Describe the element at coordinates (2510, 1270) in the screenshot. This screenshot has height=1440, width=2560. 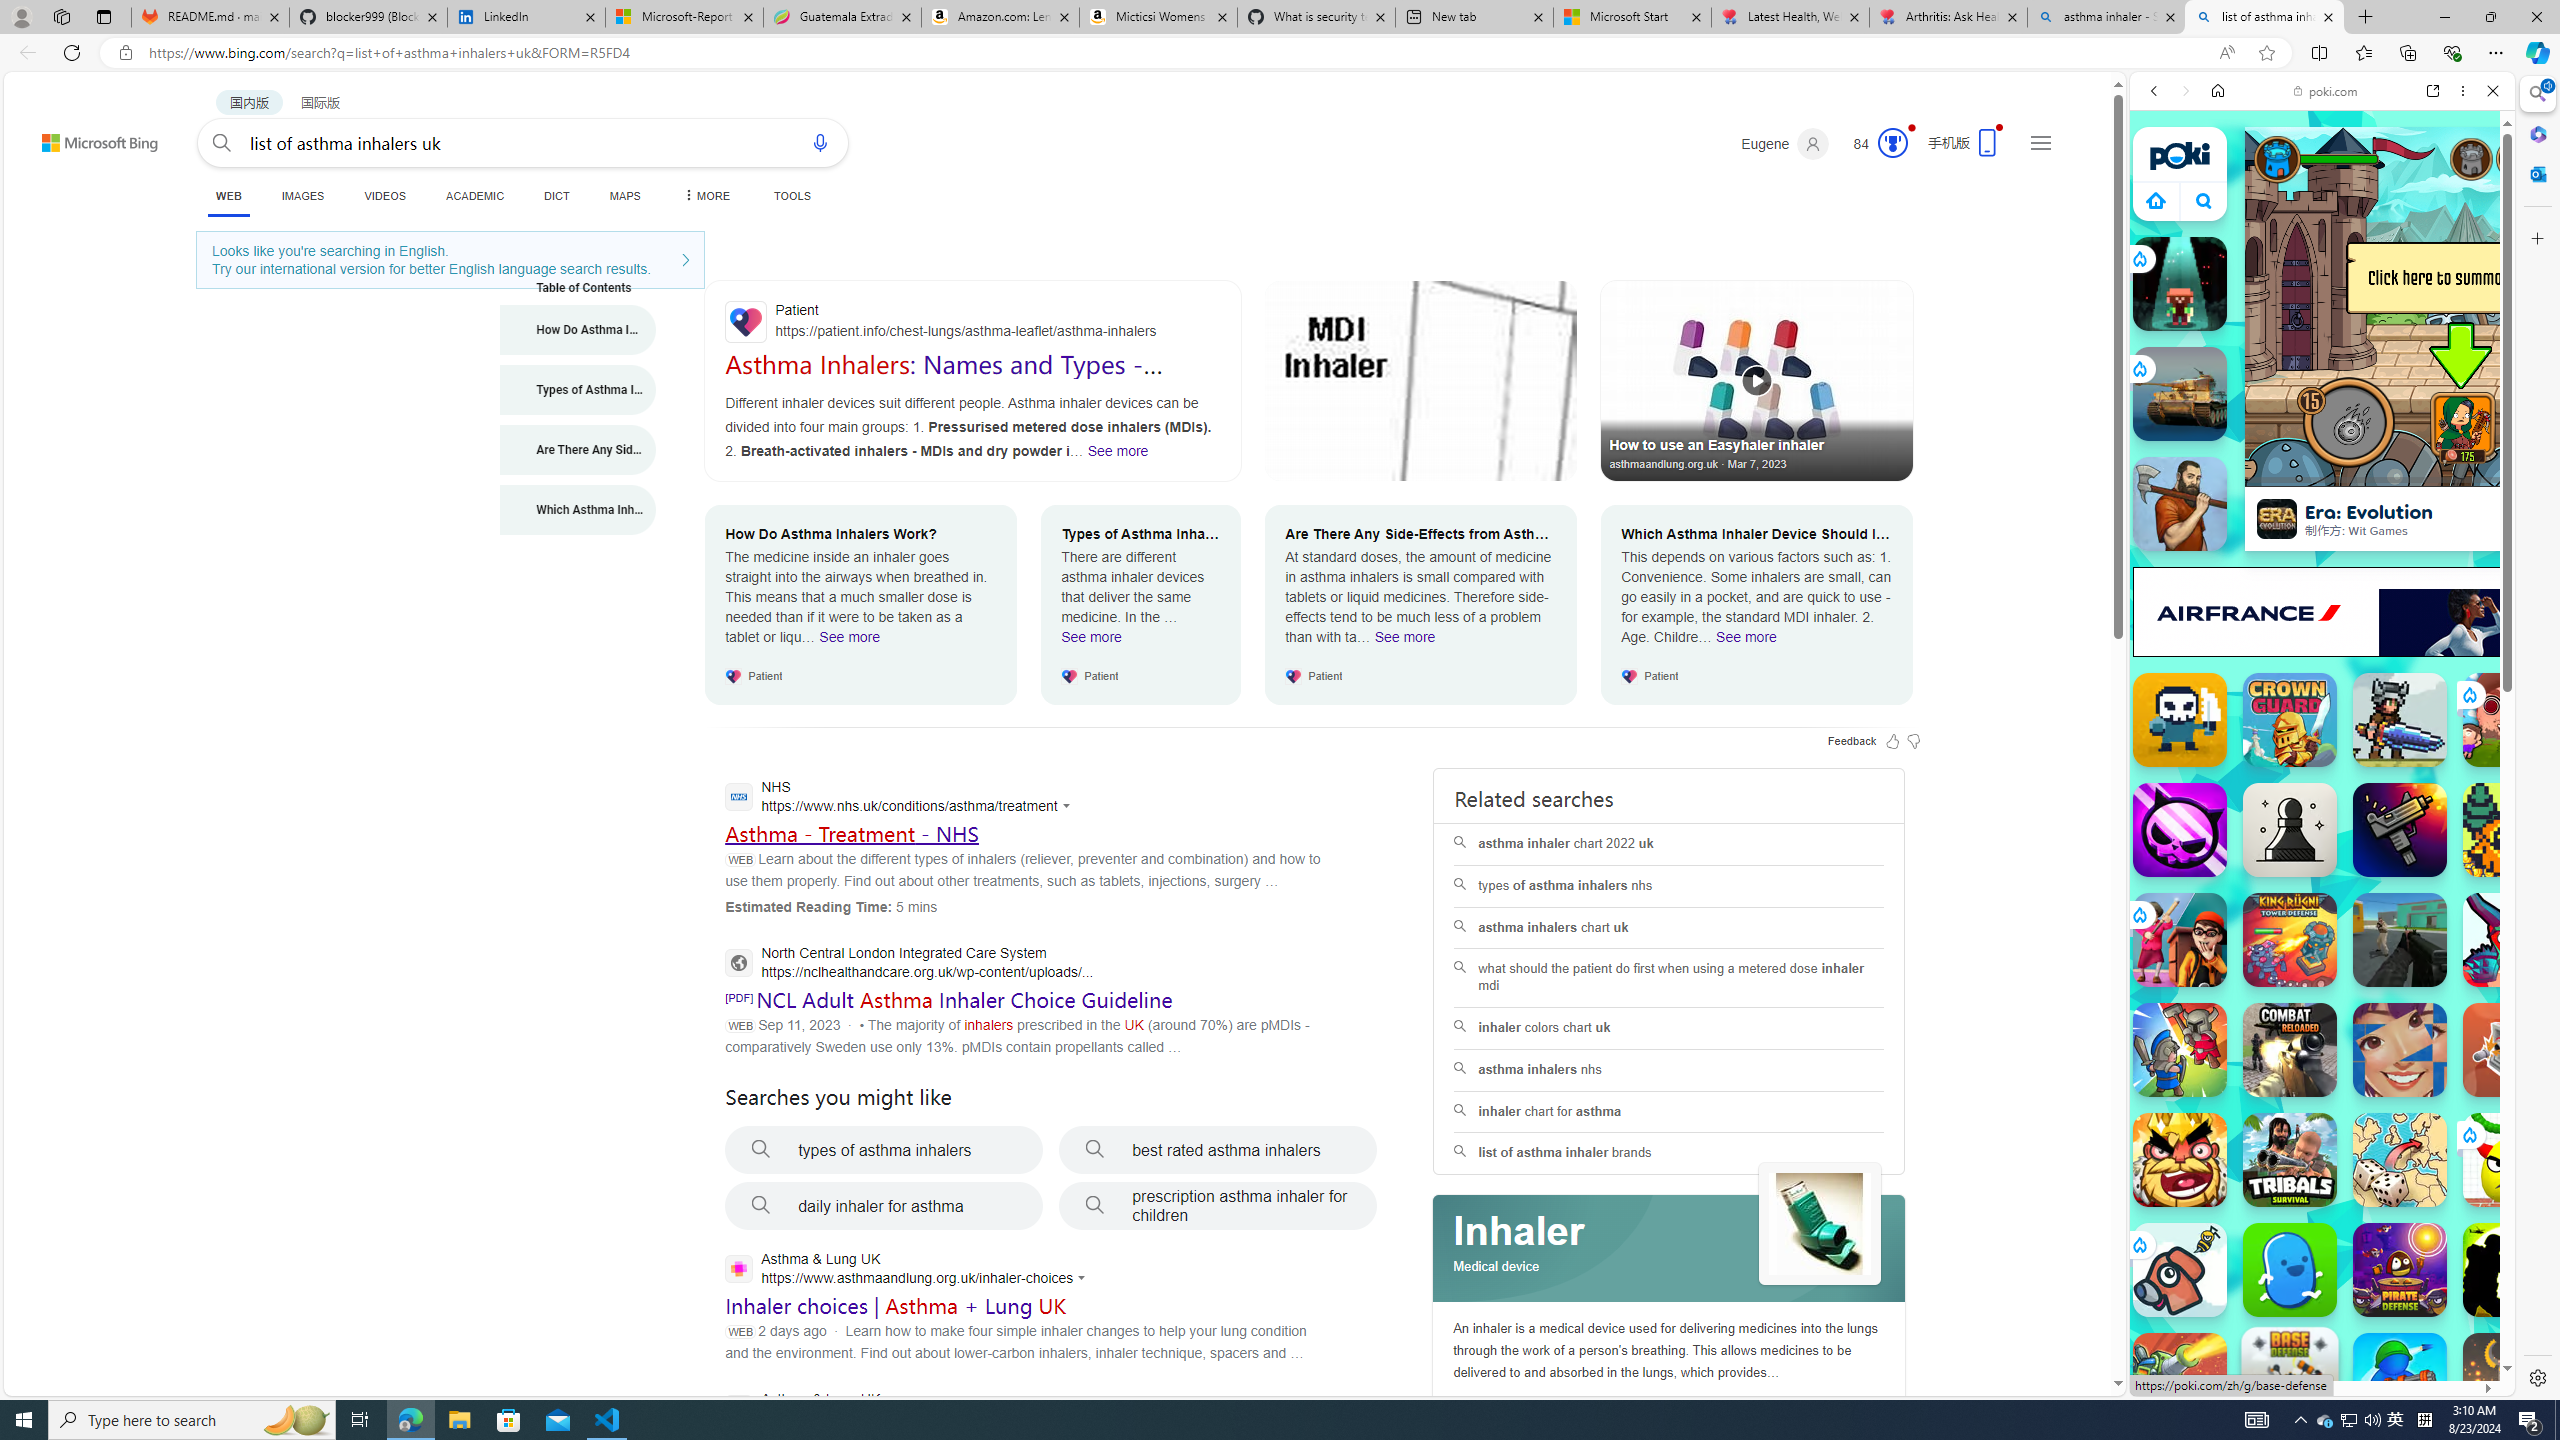
I see `Swatforce vs Terrorists` at that location.